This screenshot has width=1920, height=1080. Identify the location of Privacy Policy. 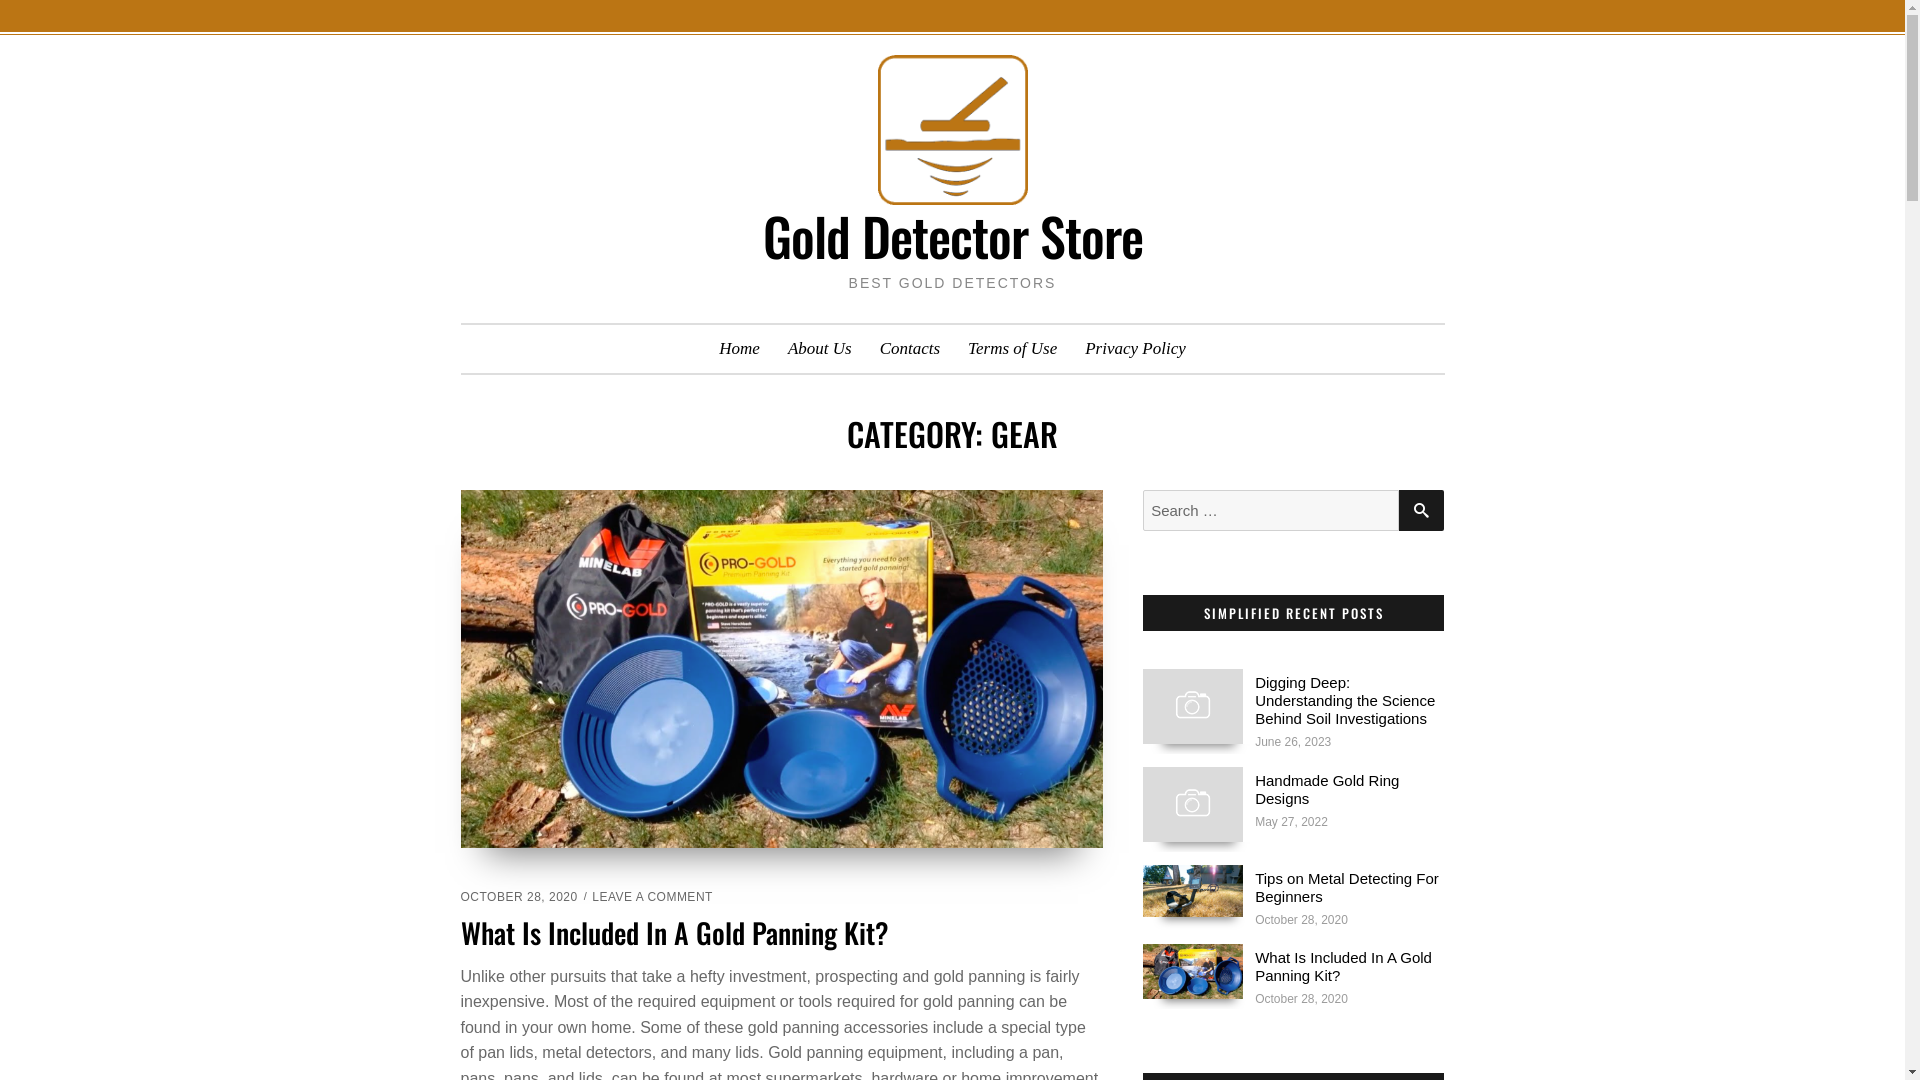
(1136, 349).